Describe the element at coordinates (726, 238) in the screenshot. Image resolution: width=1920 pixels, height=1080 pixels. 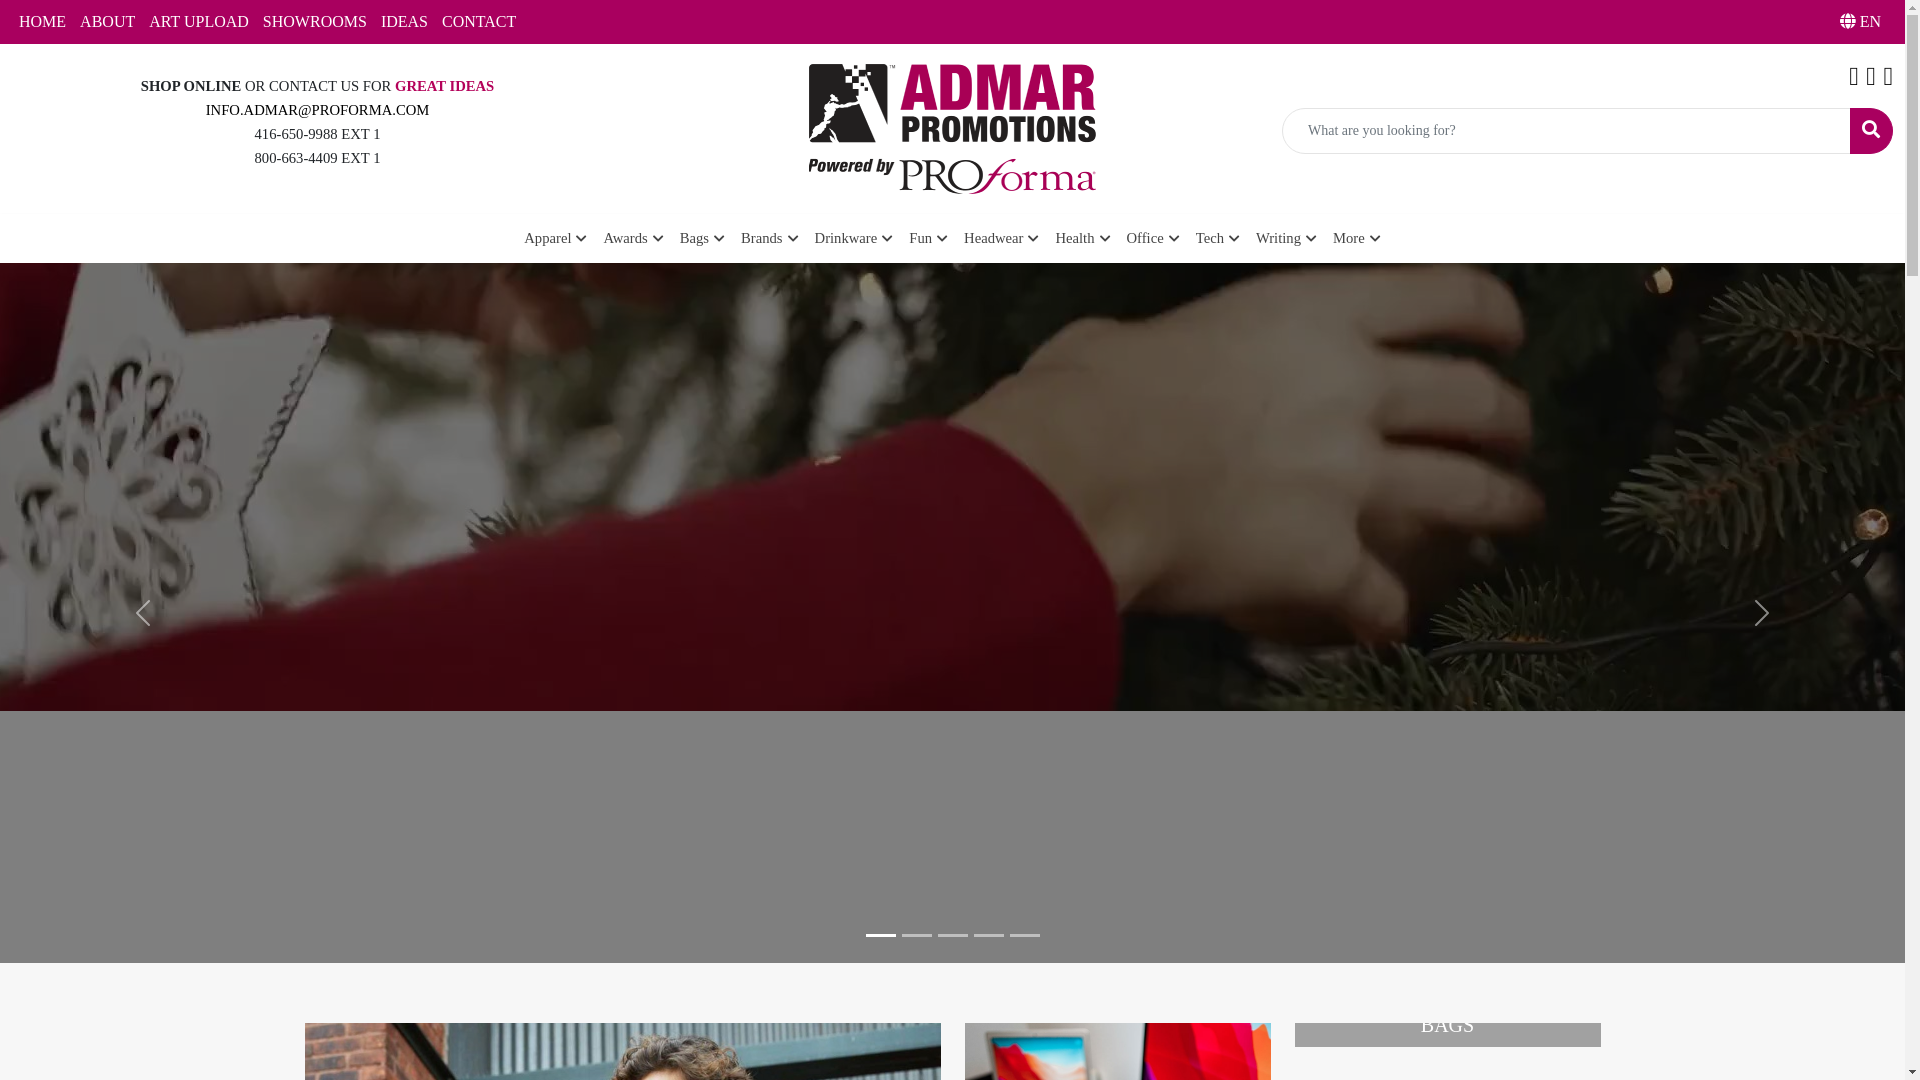
I see `Bags` at that location.